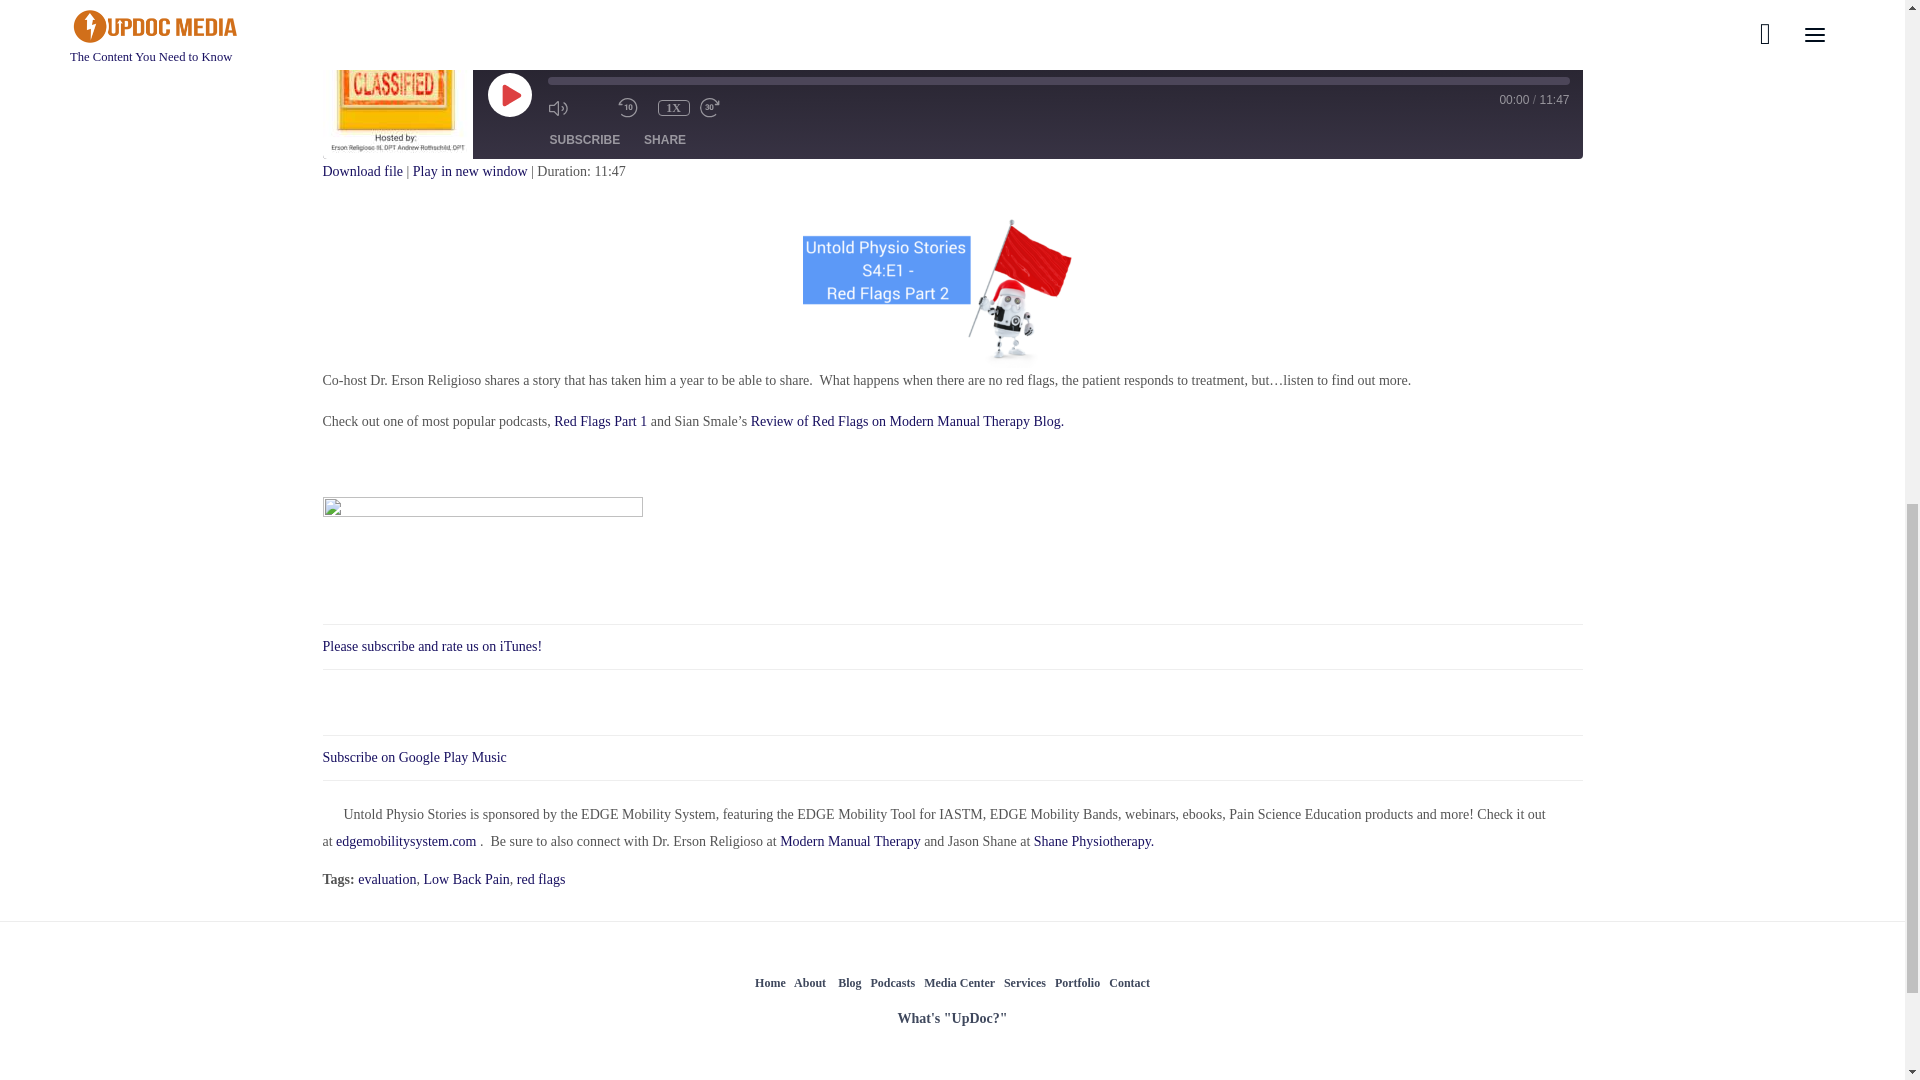  Describe the element at coordinates (730, 108) in the screenshot. I see `FAST FORWARD 30 SECONDS` at that location.